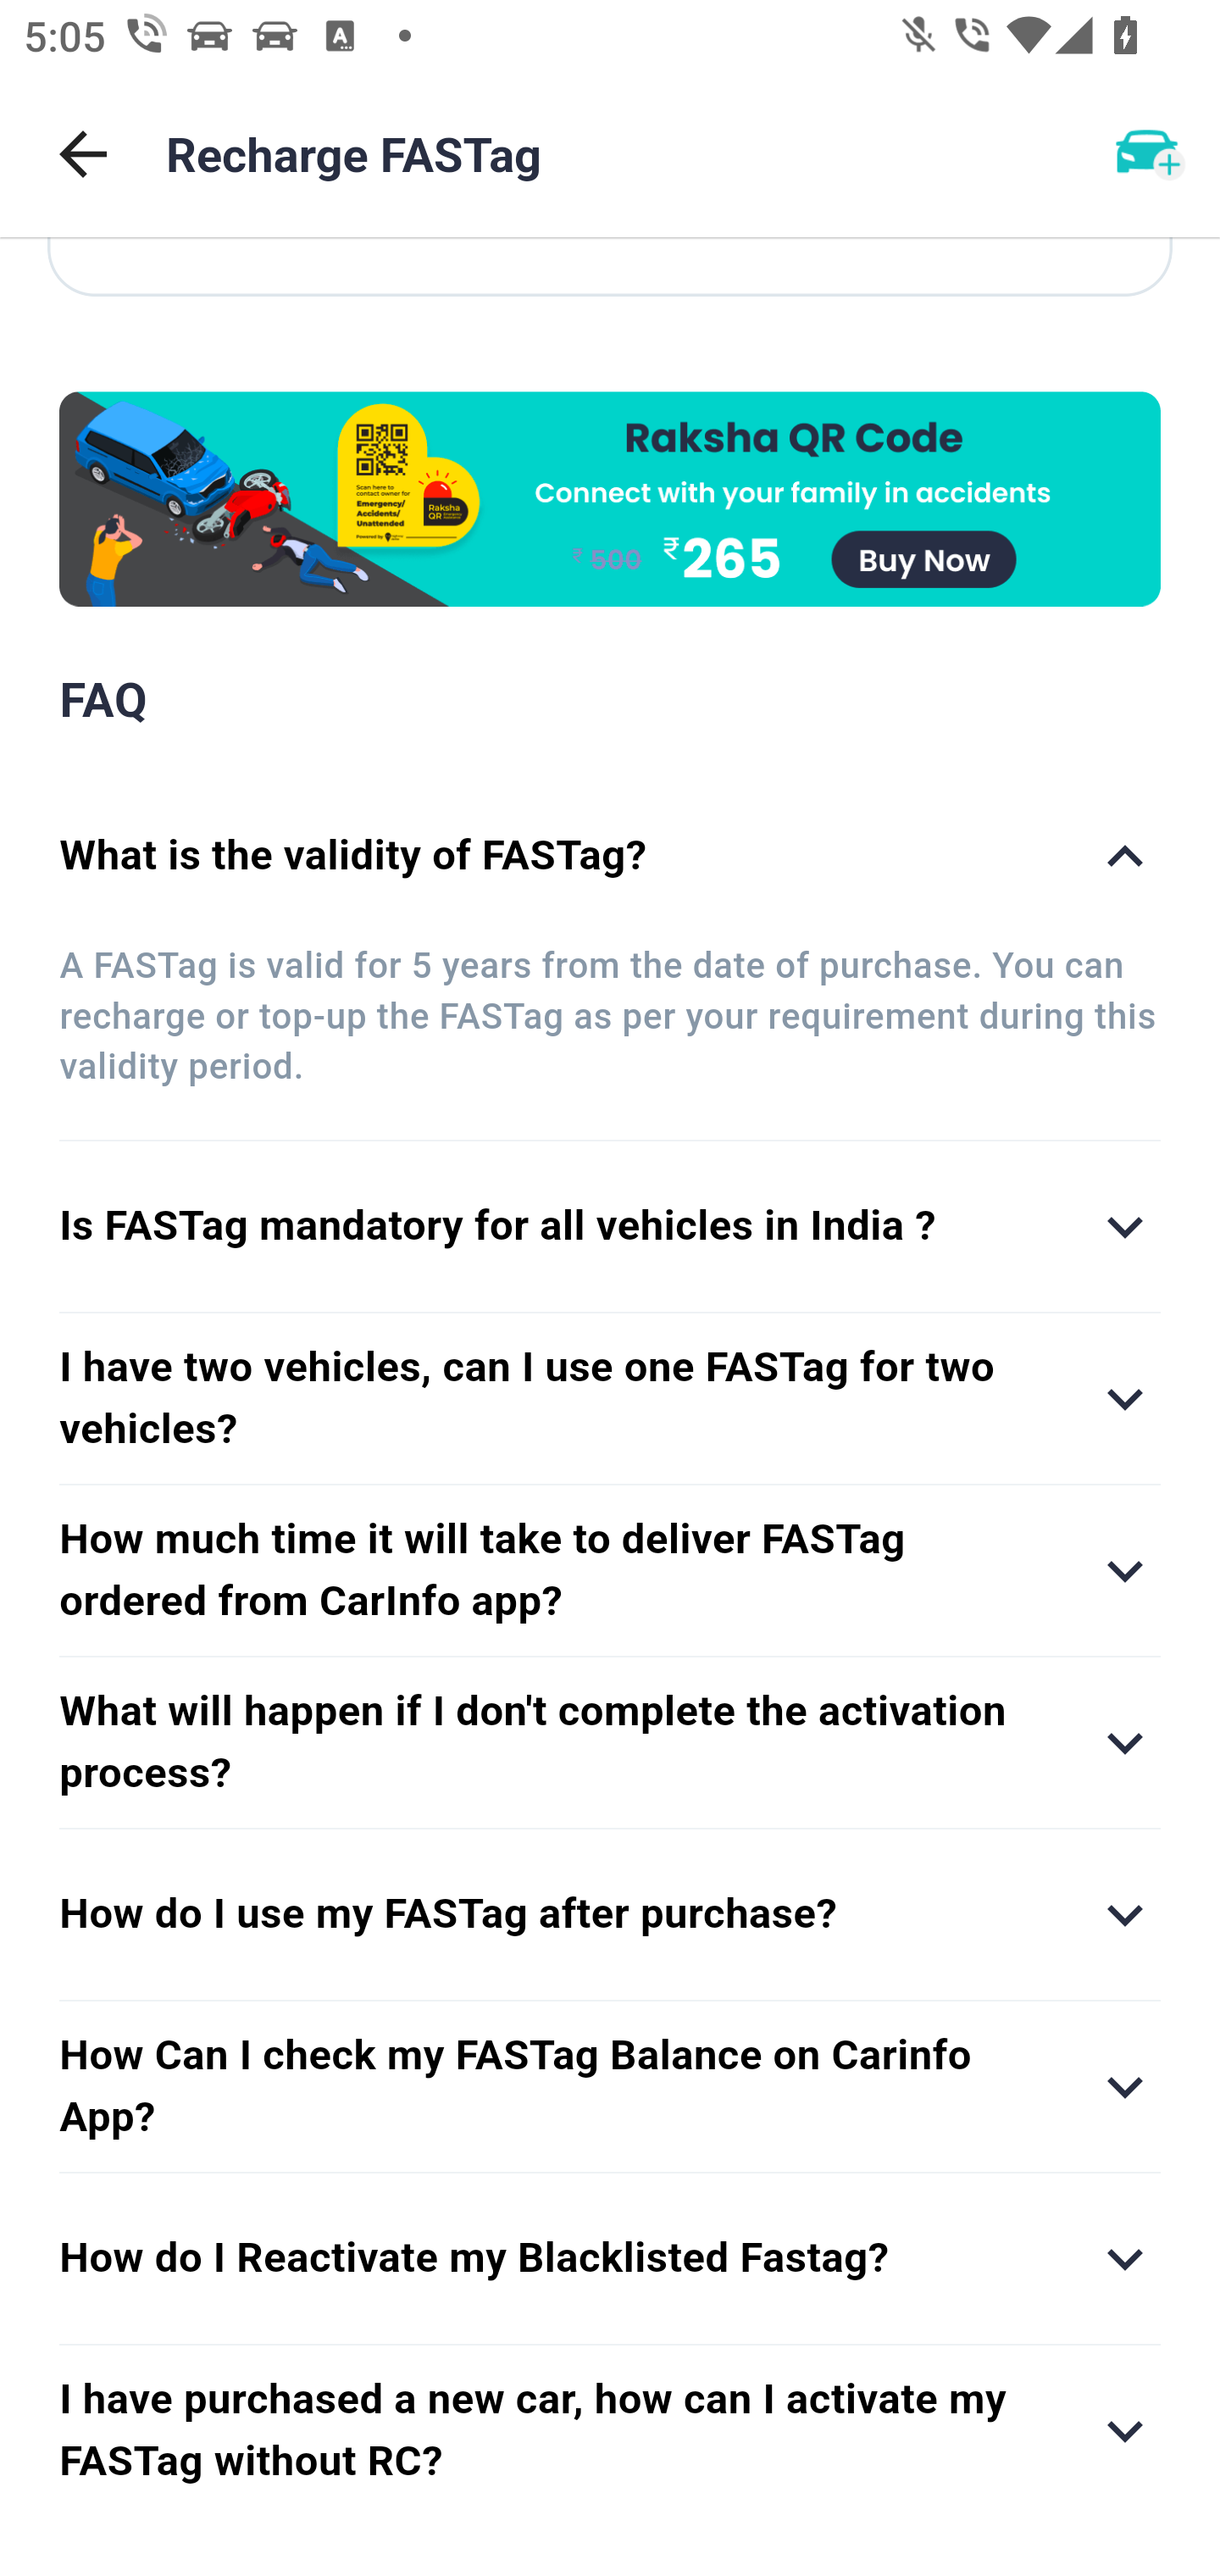 This screenshot has height=2576, width=1220. I want to click on Back, so click(83, 154).